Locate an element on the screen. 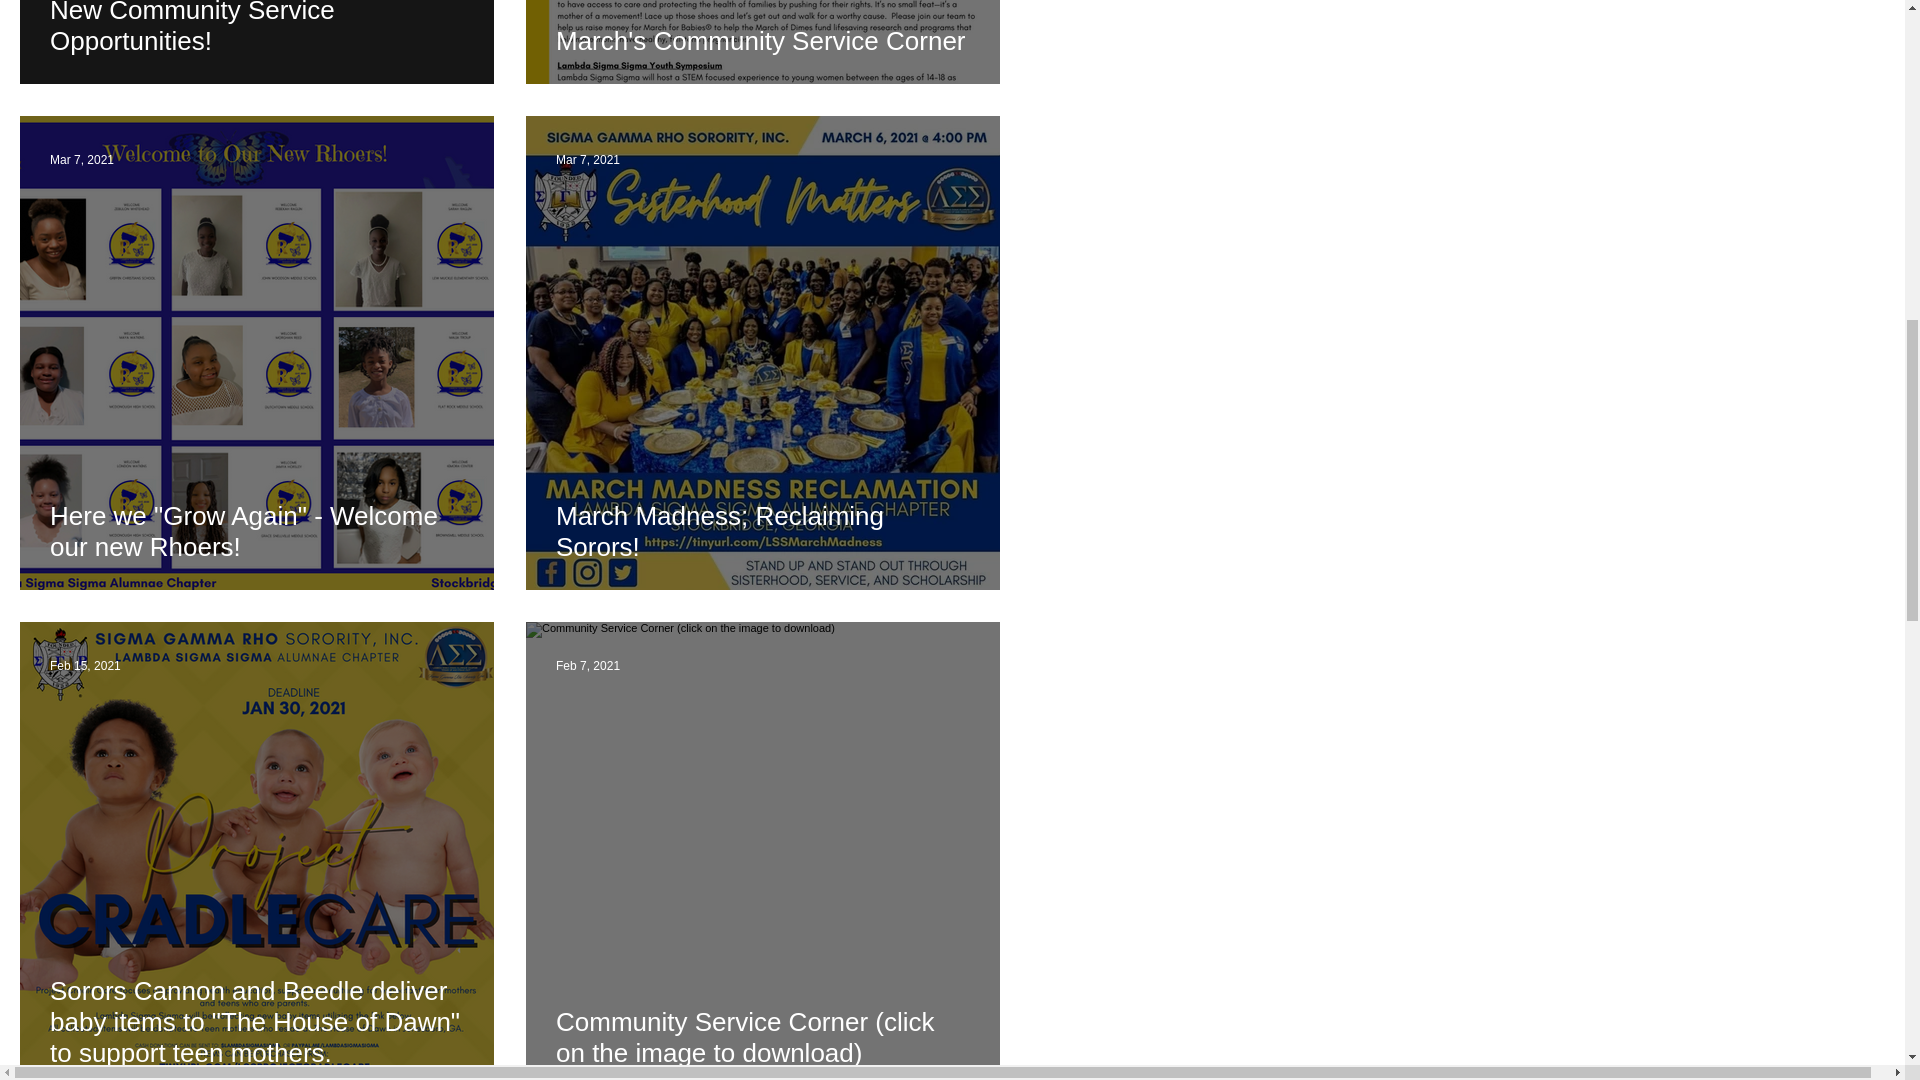 The width and height of the screenshot is (1920, 1080). Feb 15, 2021 is located at coordinates (84, 665).